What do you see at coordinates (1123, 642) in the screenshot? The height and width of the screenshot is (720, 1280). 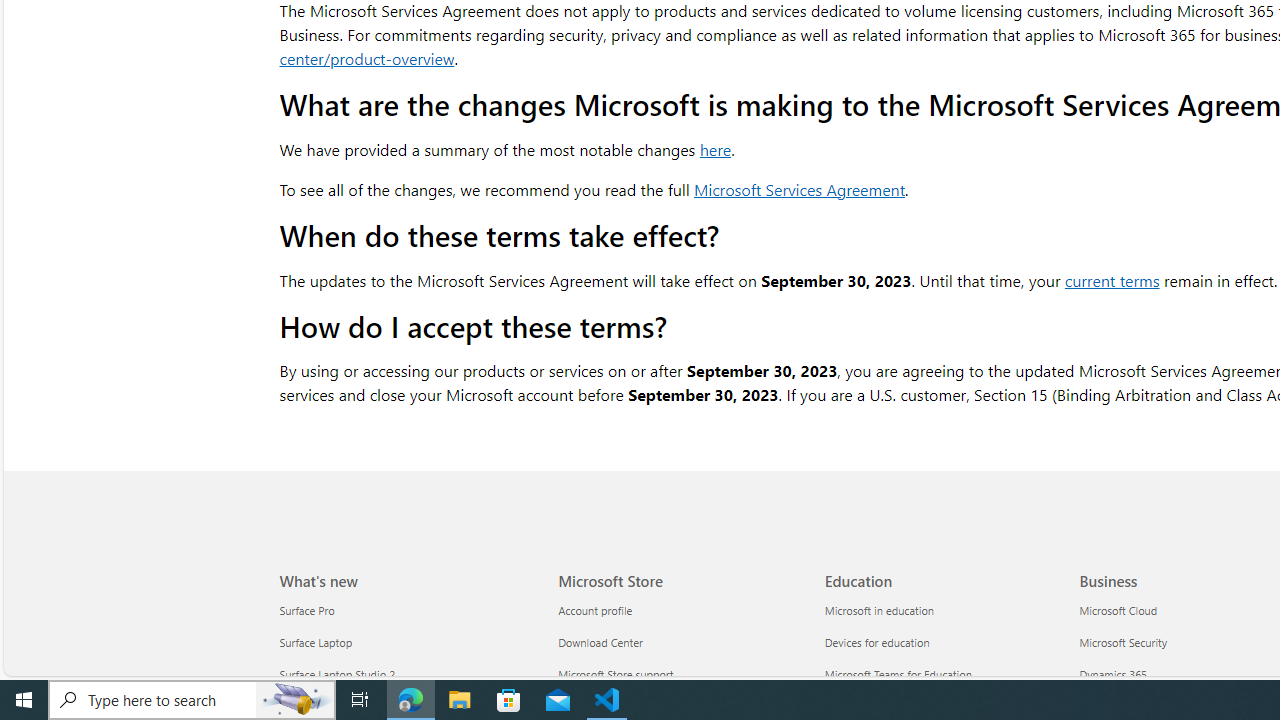 I see `Microsoft Security Business` at bounding box center [1123, 642].